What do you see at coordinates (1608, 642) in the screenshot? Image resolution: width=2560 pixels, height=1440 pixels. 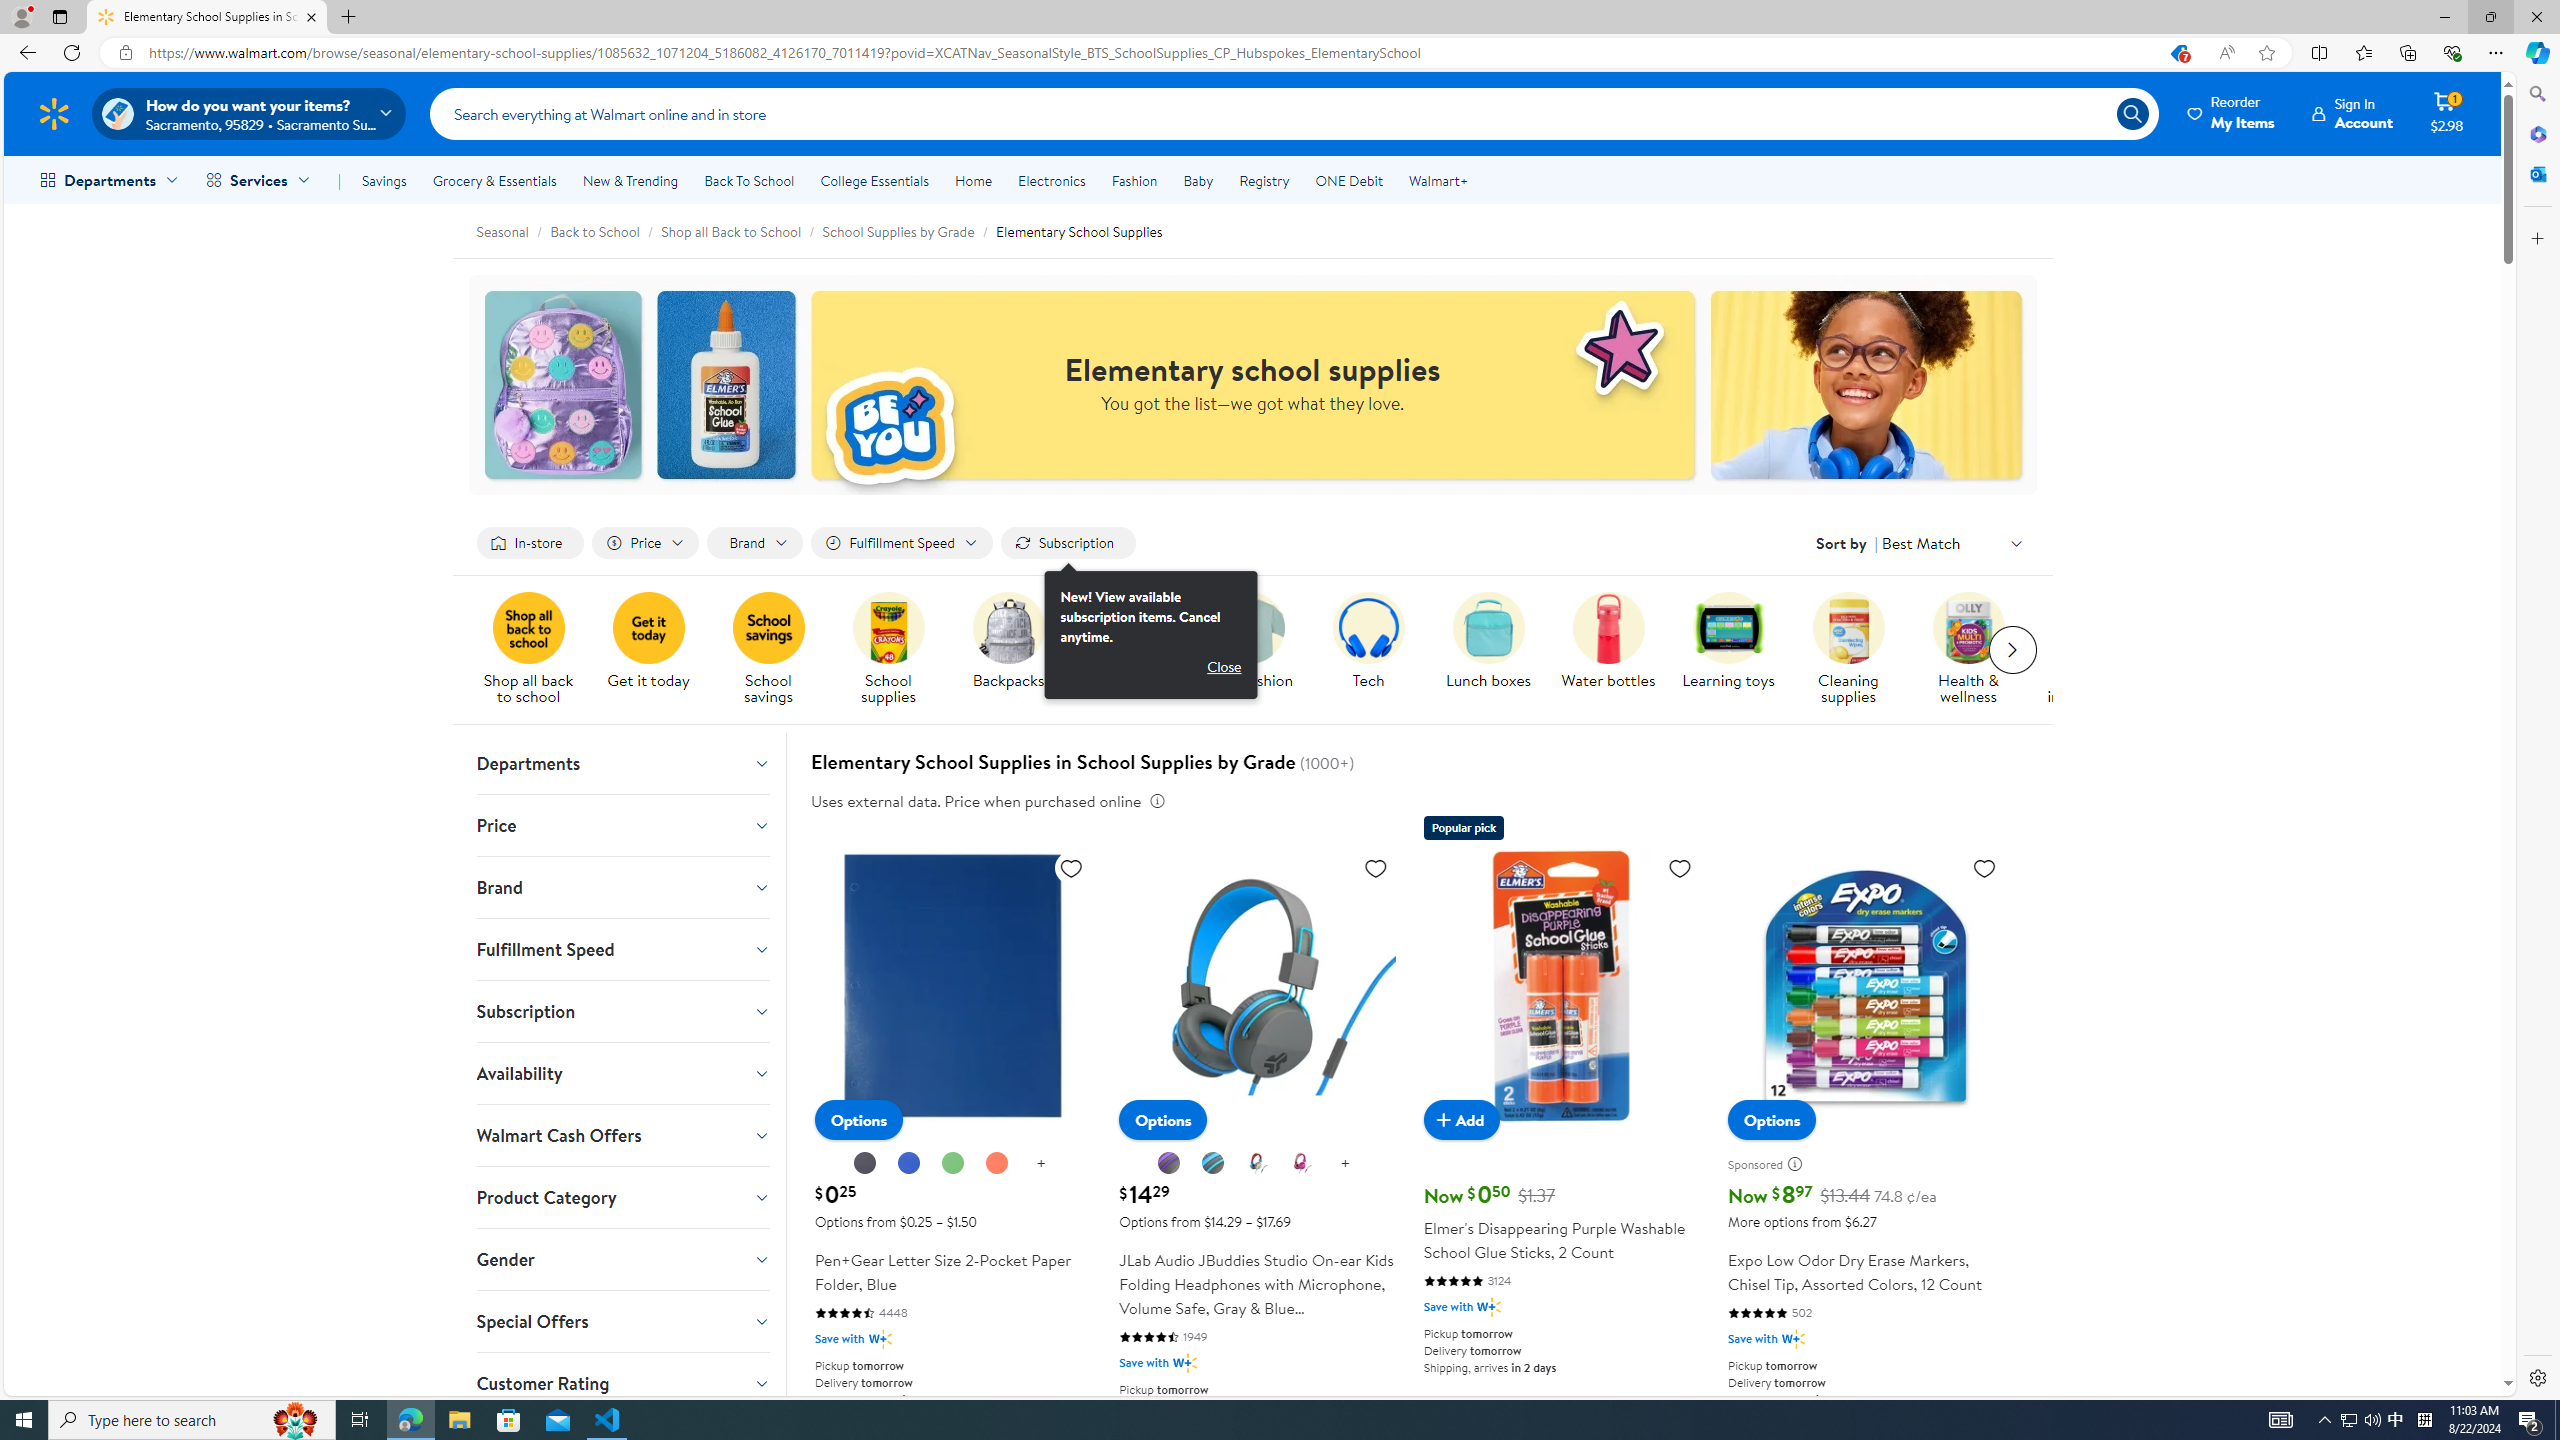 I see `A red water bottle is on display. Water bottles` at bounding box center [1608, 642].